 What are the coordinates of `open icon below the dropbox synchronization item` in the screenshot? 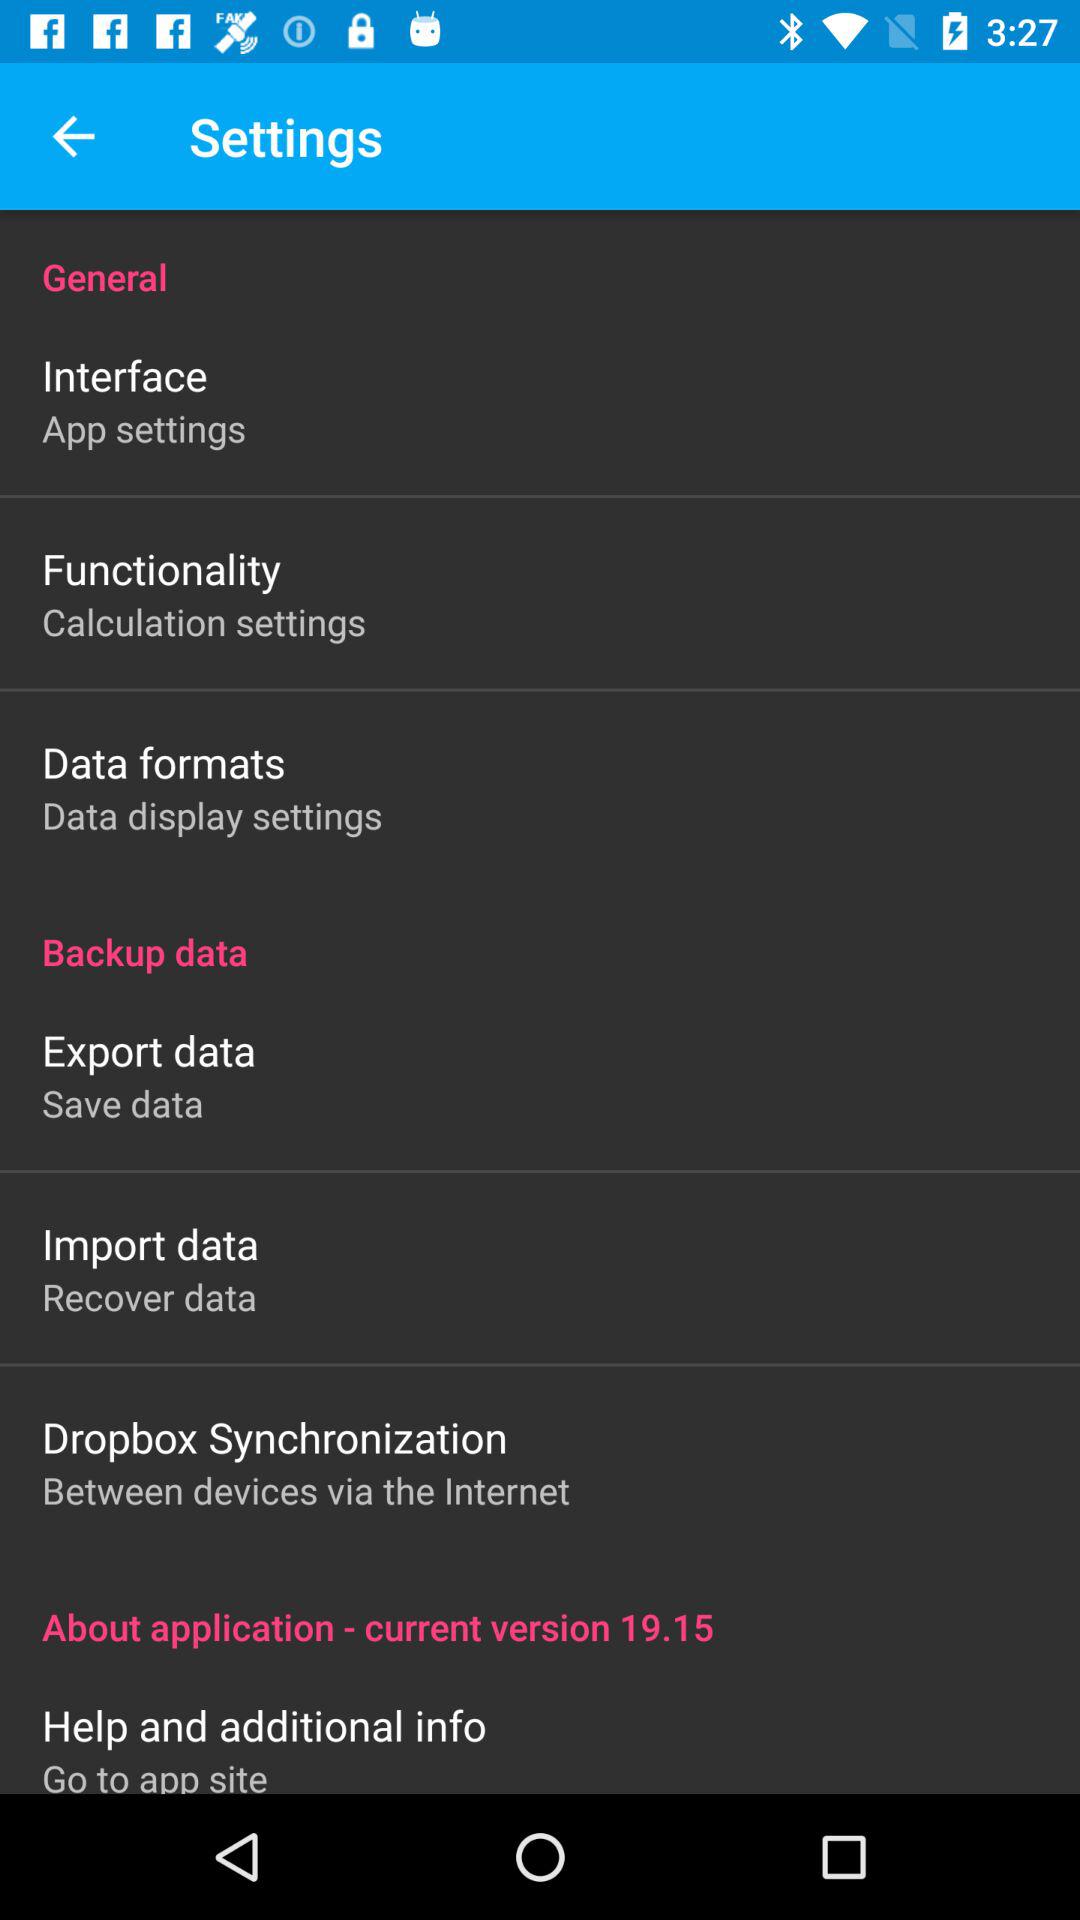 It's located at (306, 1490).